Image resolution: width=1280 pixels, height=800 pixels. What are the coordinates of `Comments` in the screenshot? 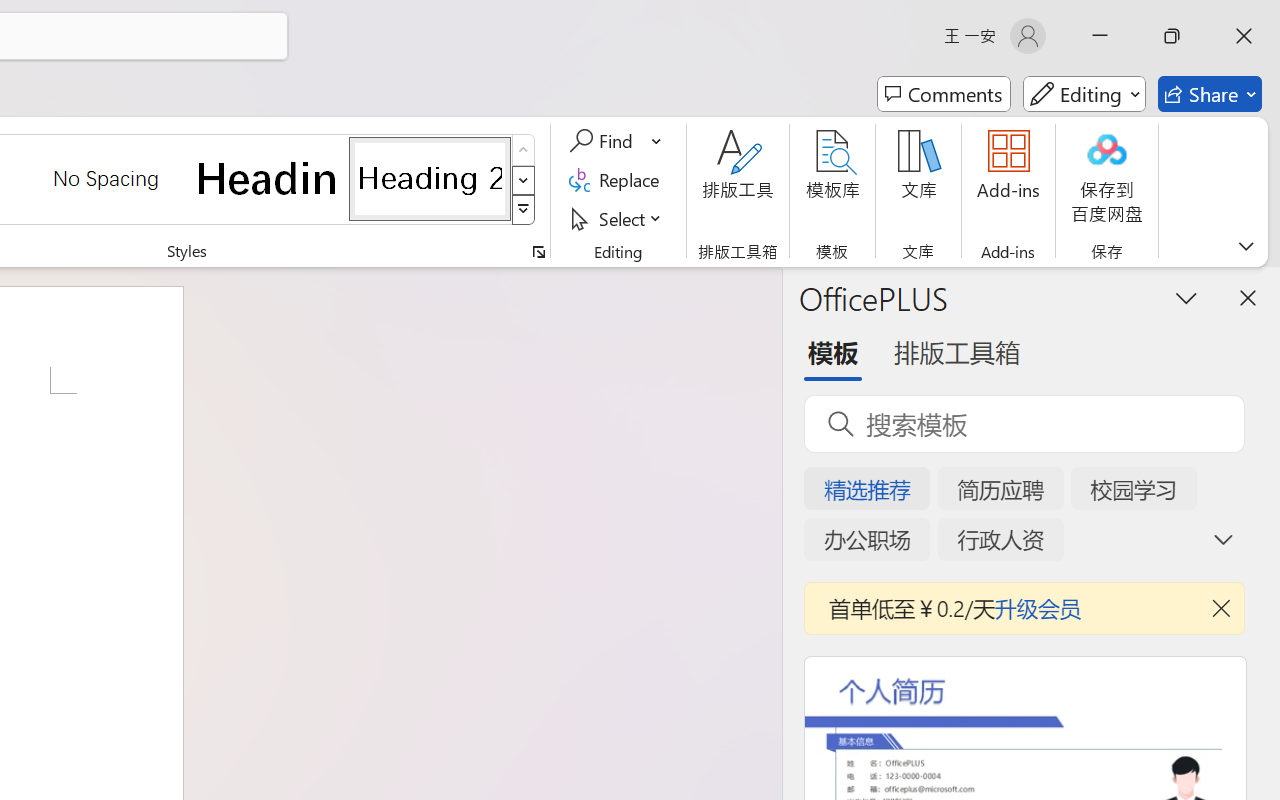 It's located at (944, 94).